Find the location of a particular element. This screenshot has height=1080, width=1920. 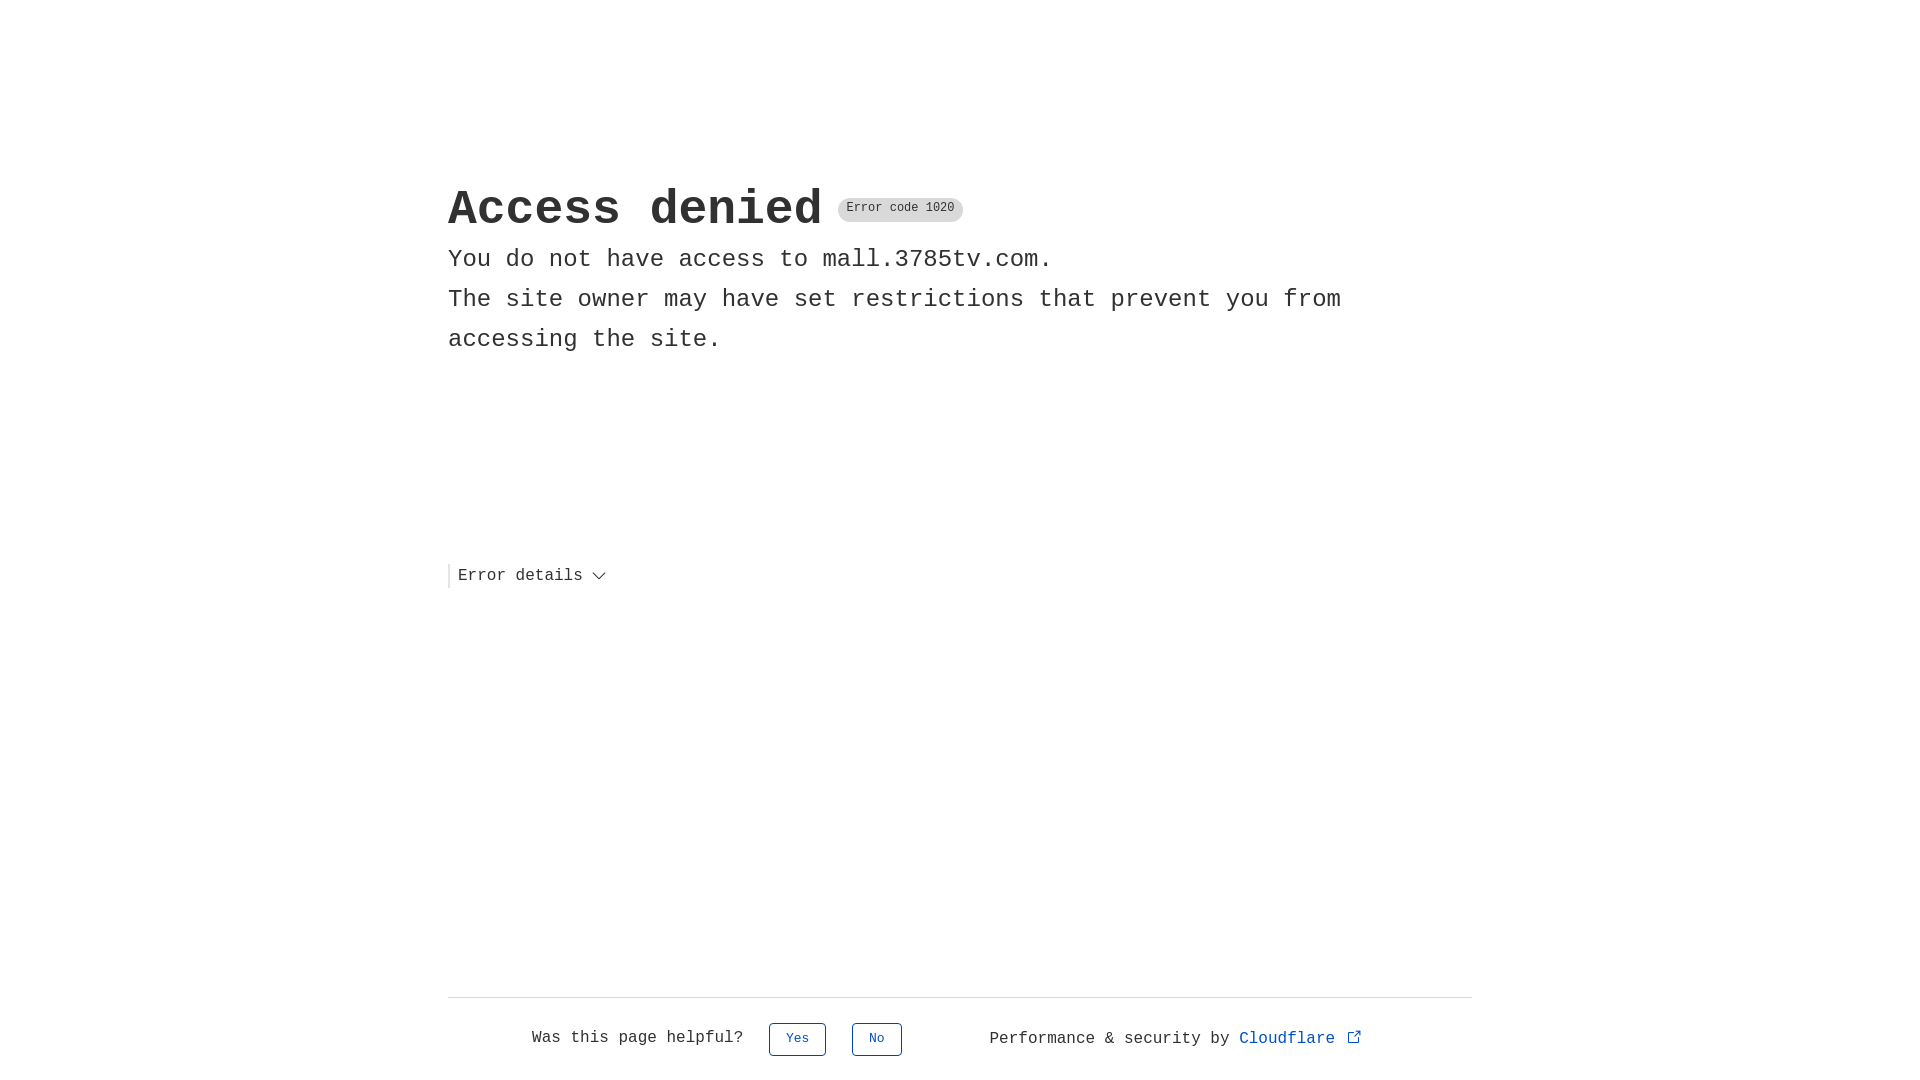

Yes is located at coordinates (798, 1040).